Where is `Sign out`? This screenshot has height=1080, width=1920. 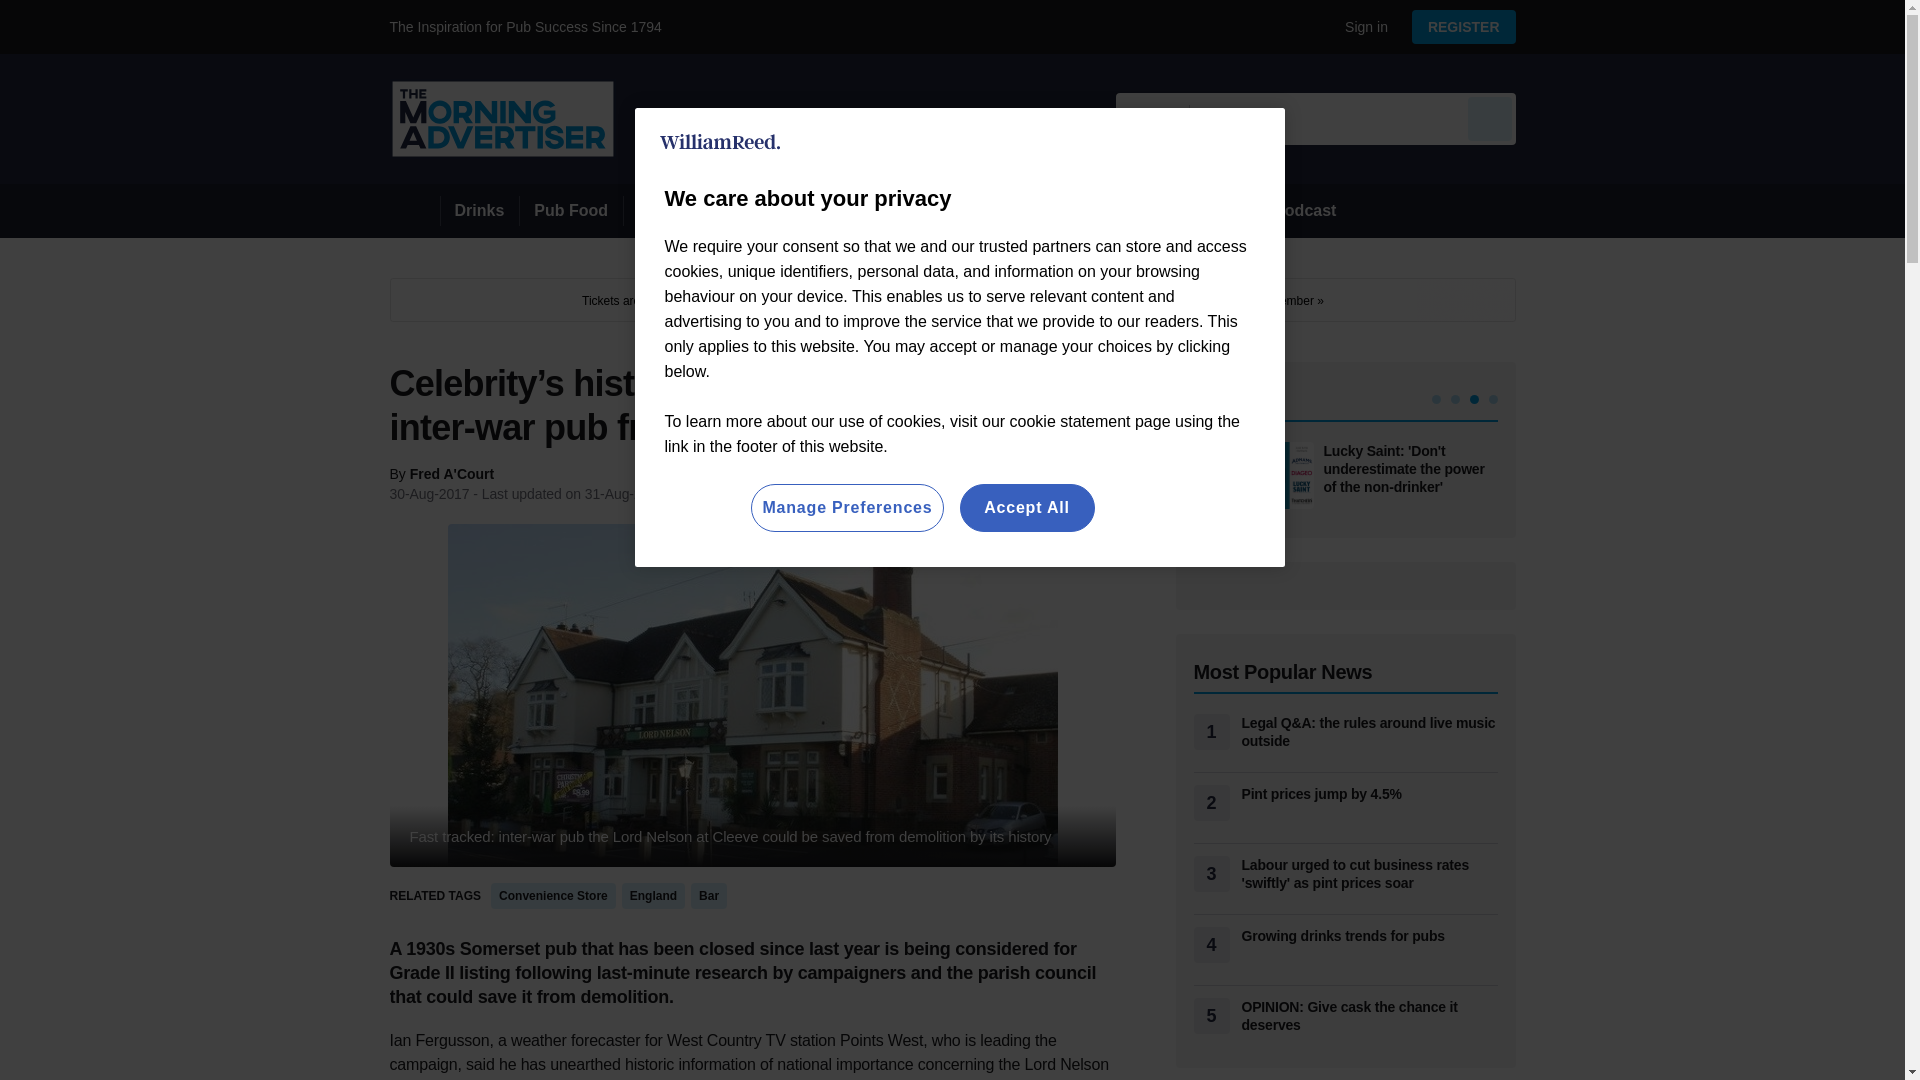
Sign out is located at coordinates (1362, 26).